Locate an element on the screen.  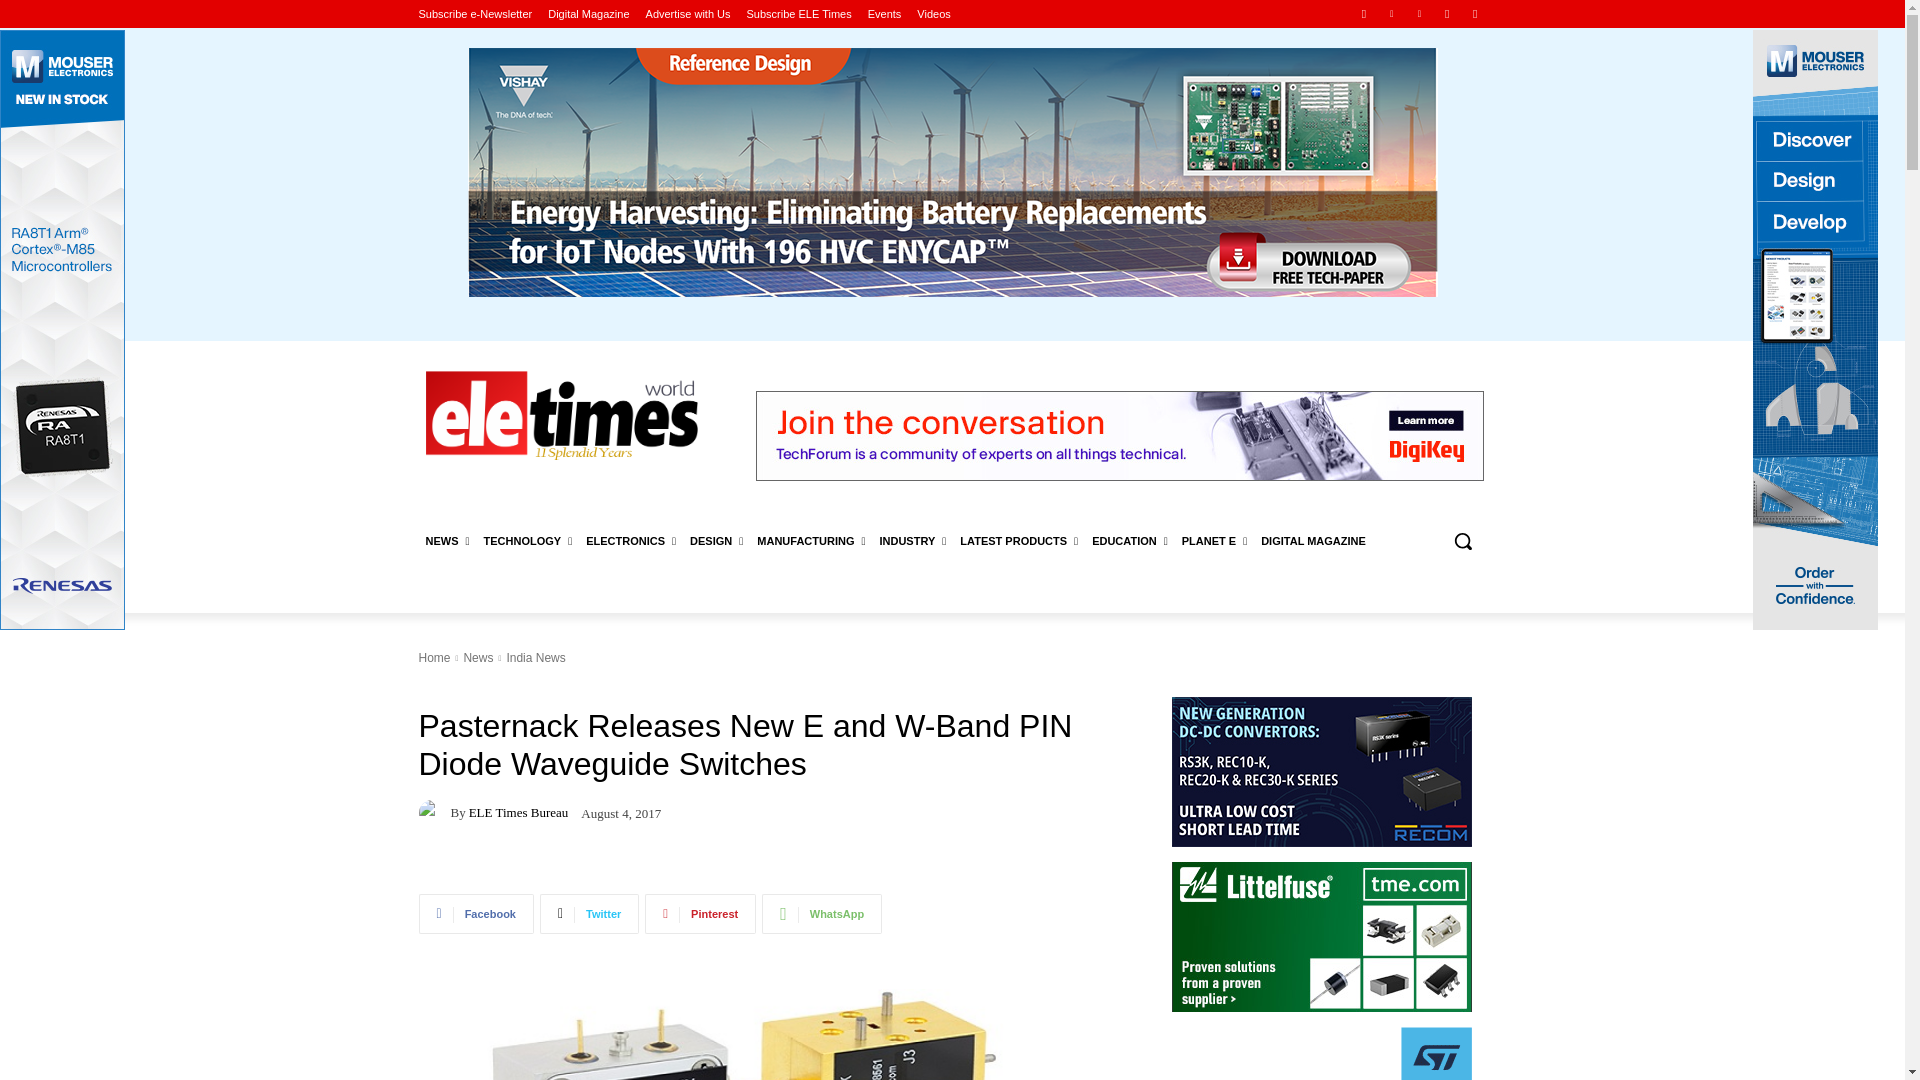
Pinterest is located at coordinates (1418, 13).